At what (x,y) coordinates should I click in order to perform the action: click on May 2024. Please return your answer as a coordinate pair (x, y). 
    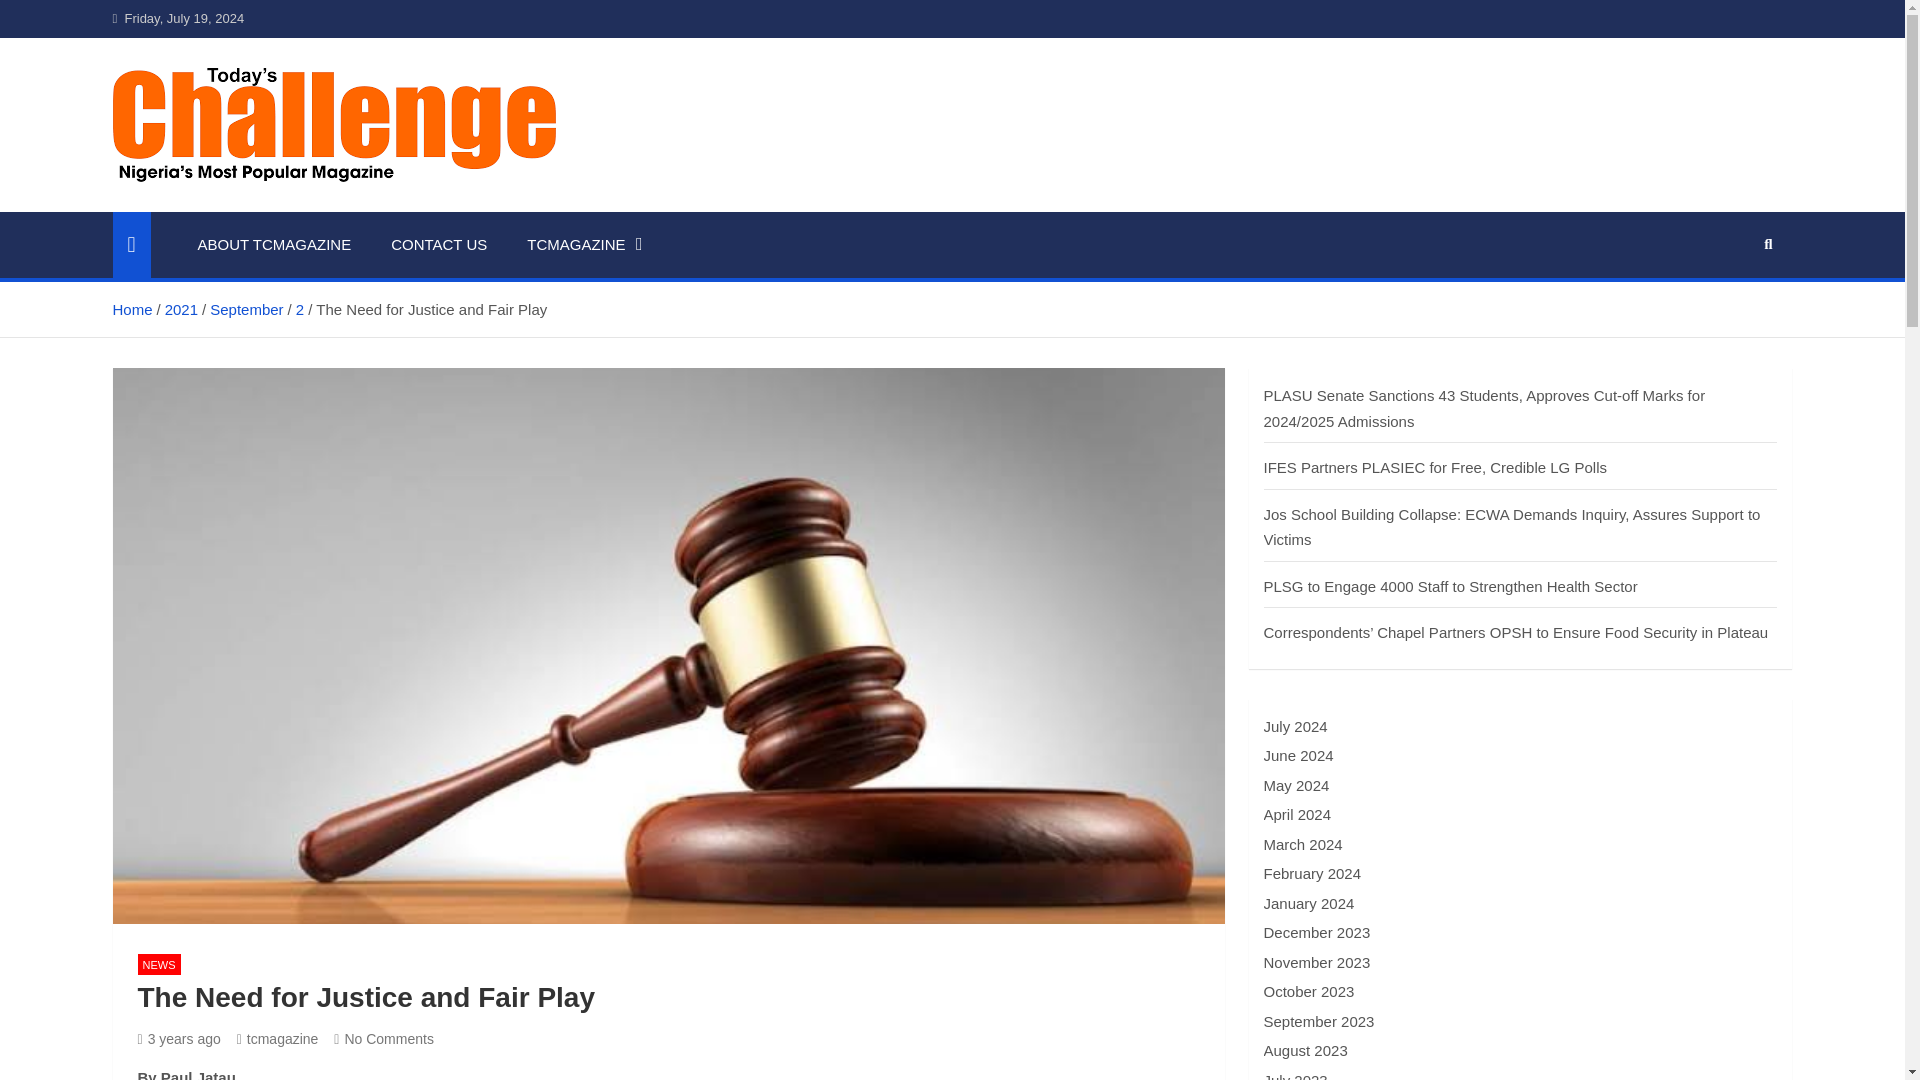
    Looking at the image, I should click on (1296, 784).